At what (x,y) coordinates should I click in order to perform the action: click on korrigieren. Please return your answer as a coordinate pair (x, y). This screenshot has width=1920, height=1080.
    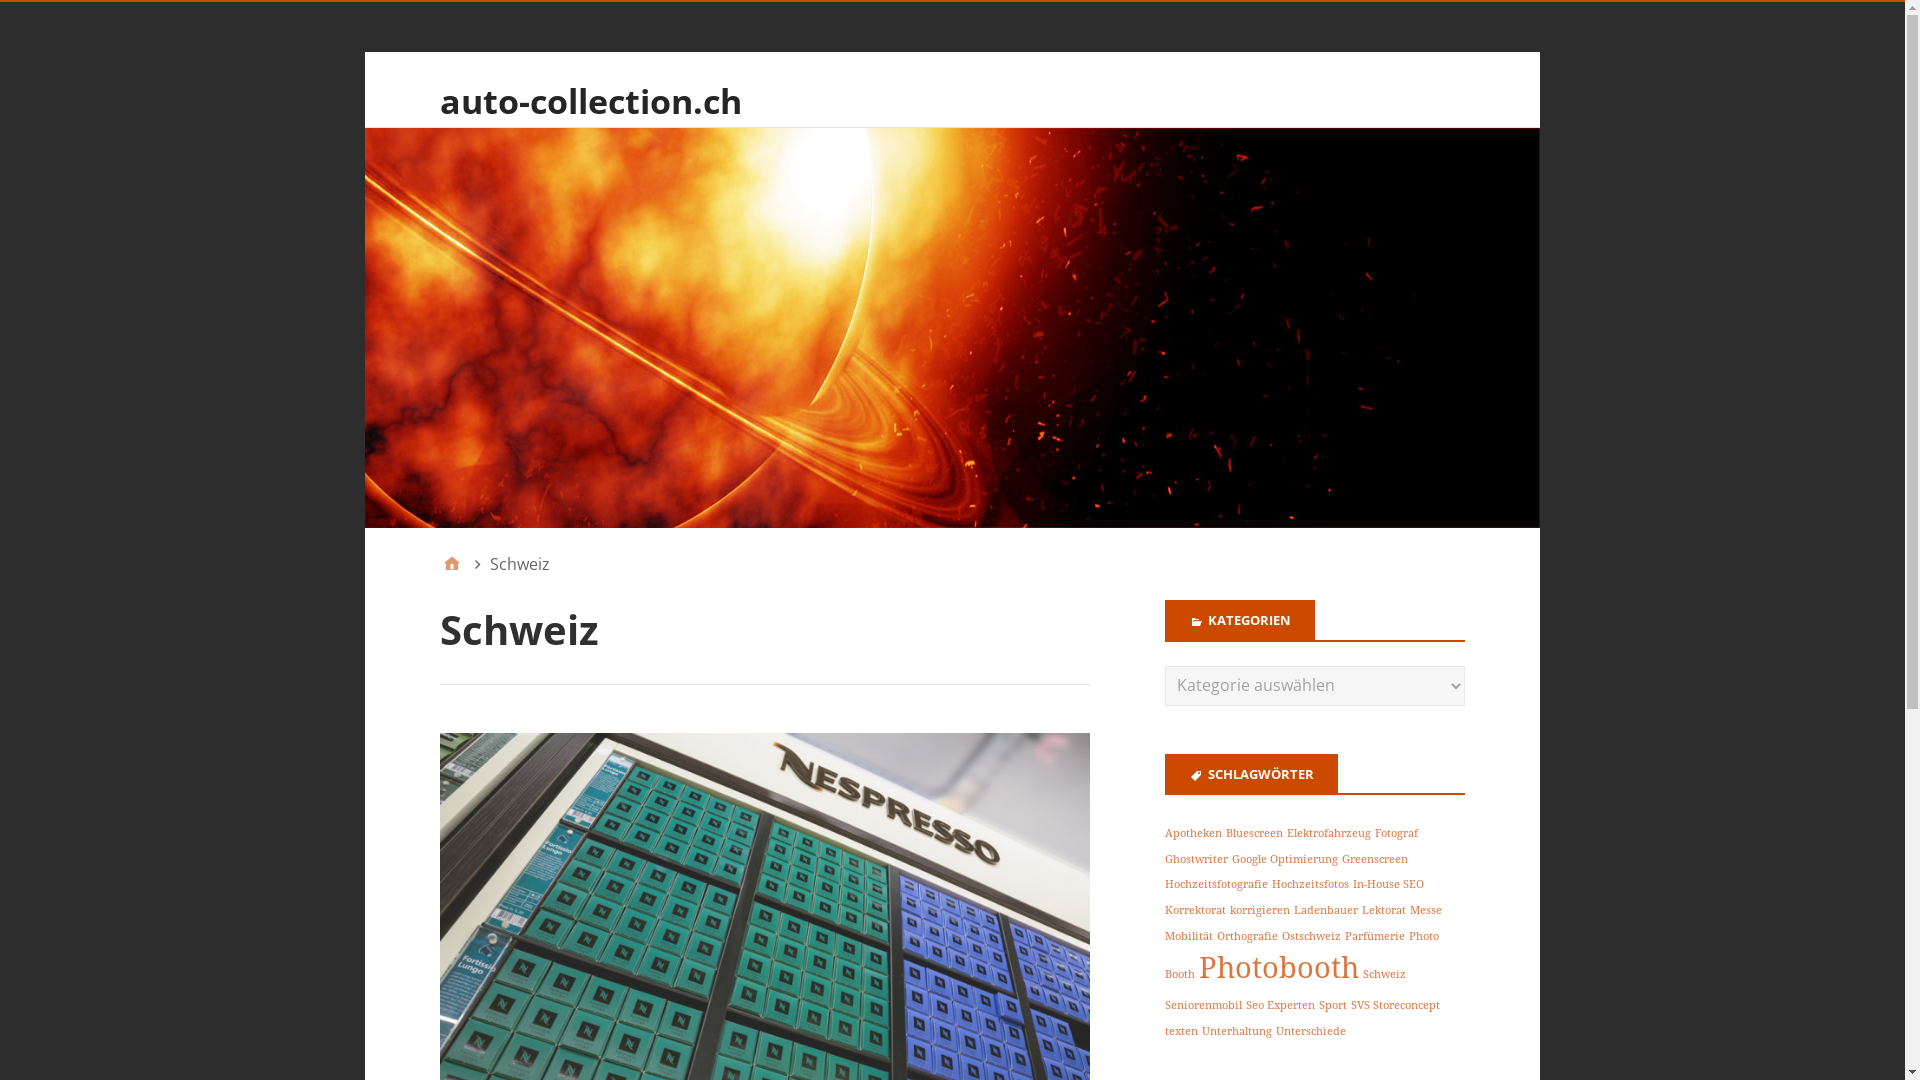
    Looking at the image, I should click on (1260, 910).